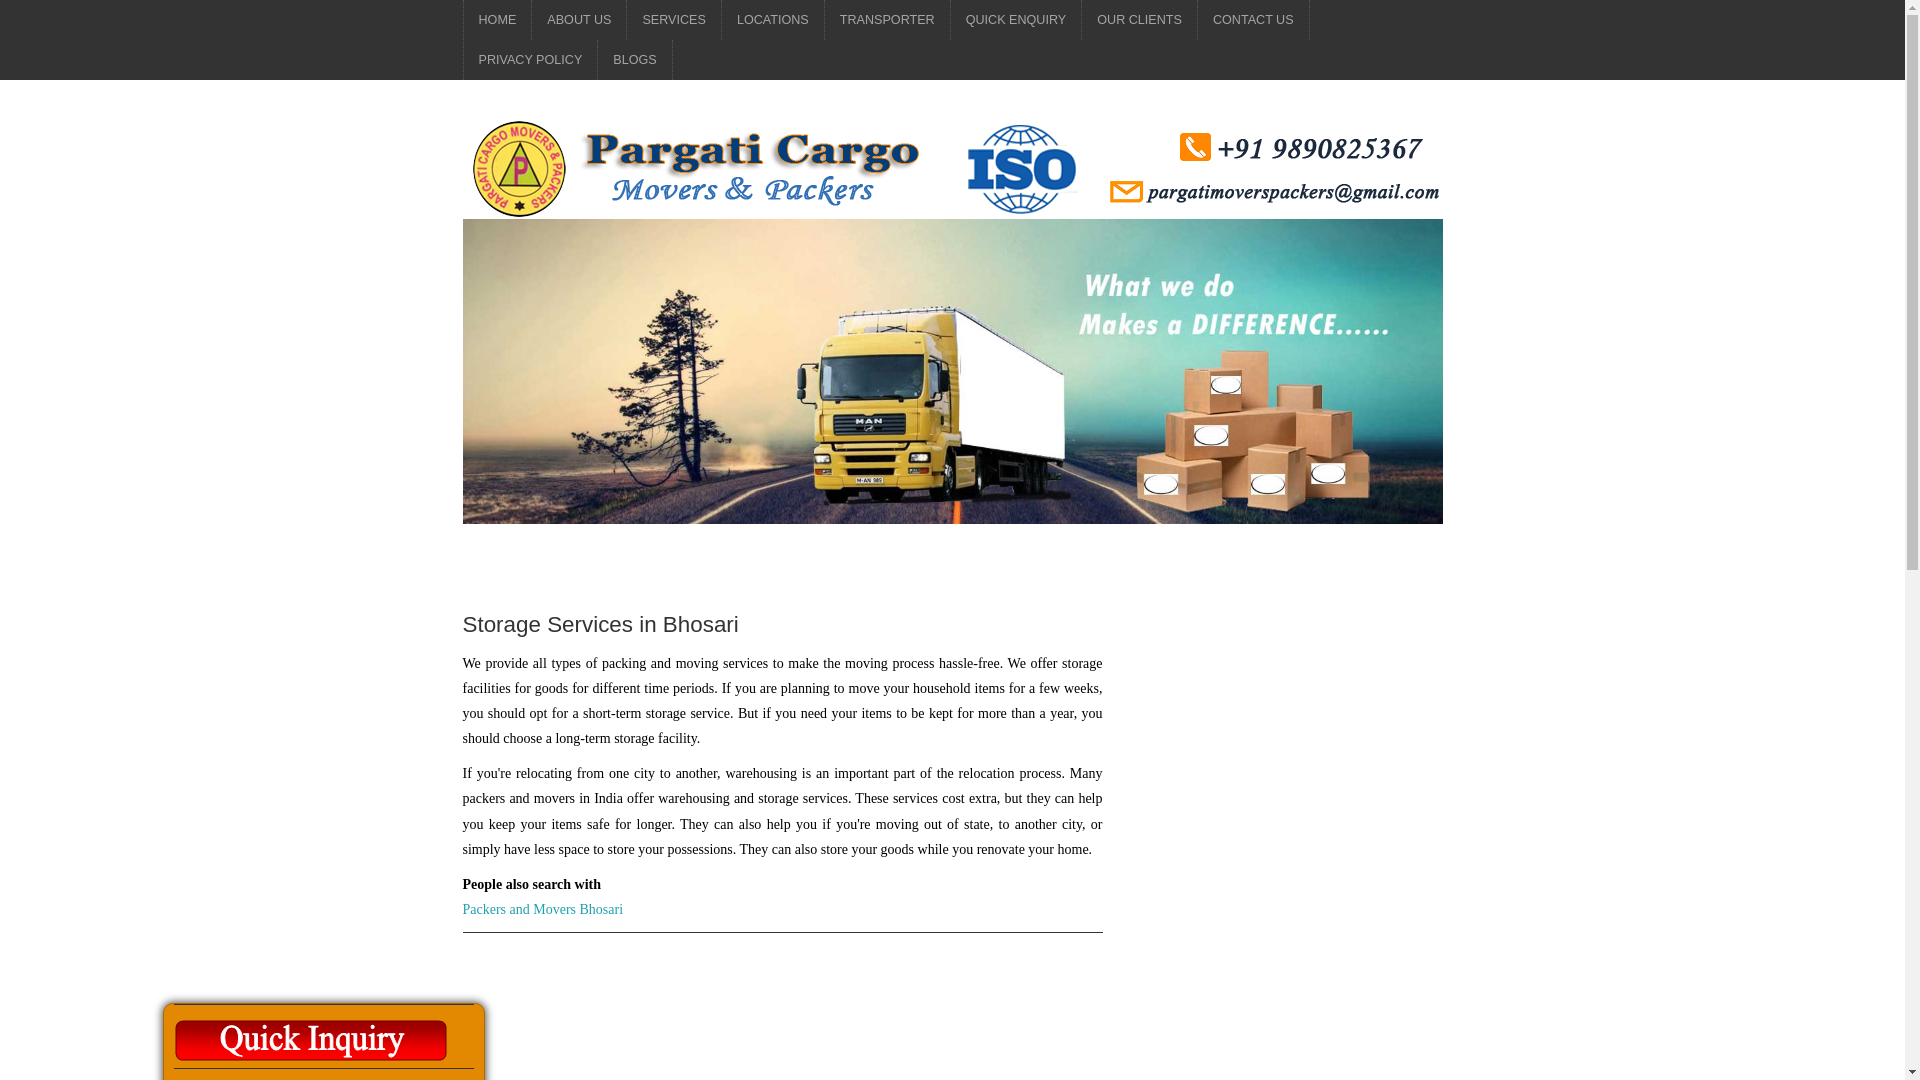 The height and width of the screenshot is (1080, 1920). I want to click on SERVICES, so click(674, 20).